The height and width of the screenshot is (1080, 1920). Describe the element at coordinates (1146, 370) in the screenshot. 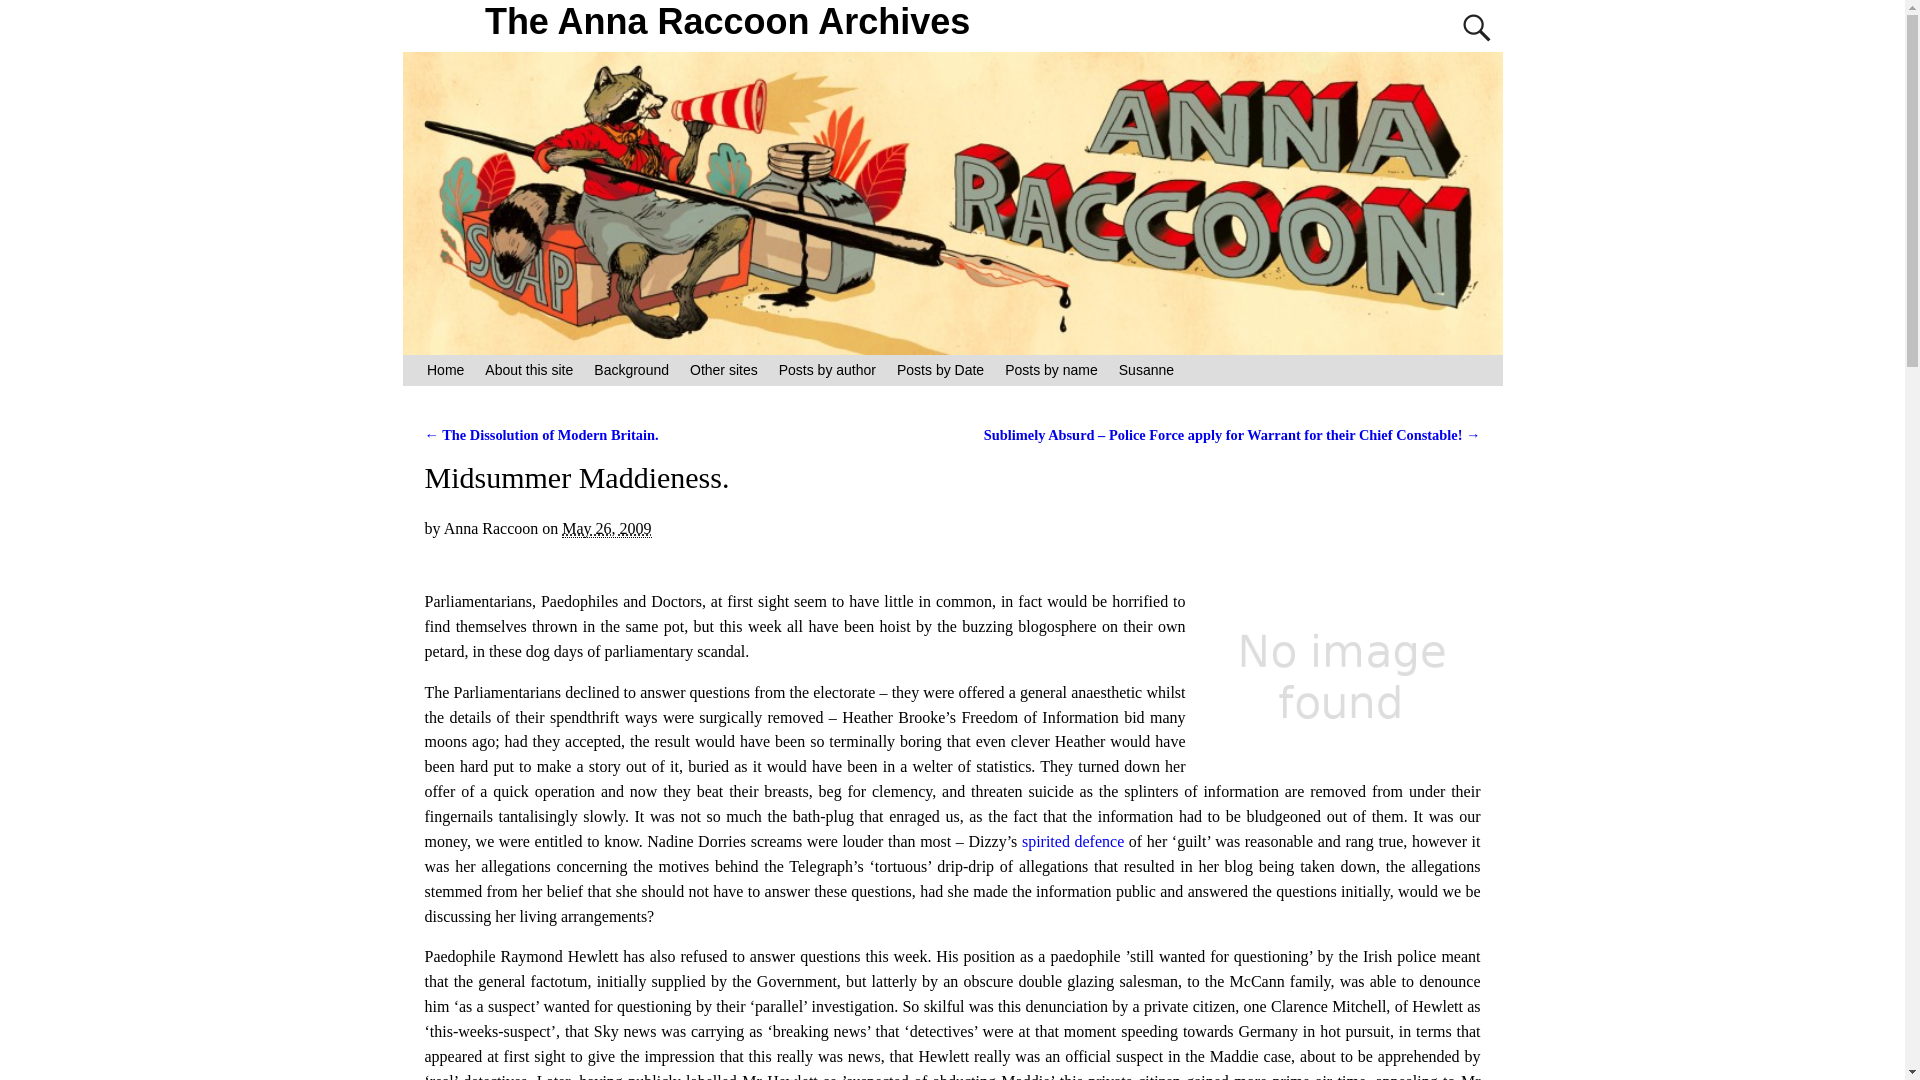

I see `Susanne` at that location.